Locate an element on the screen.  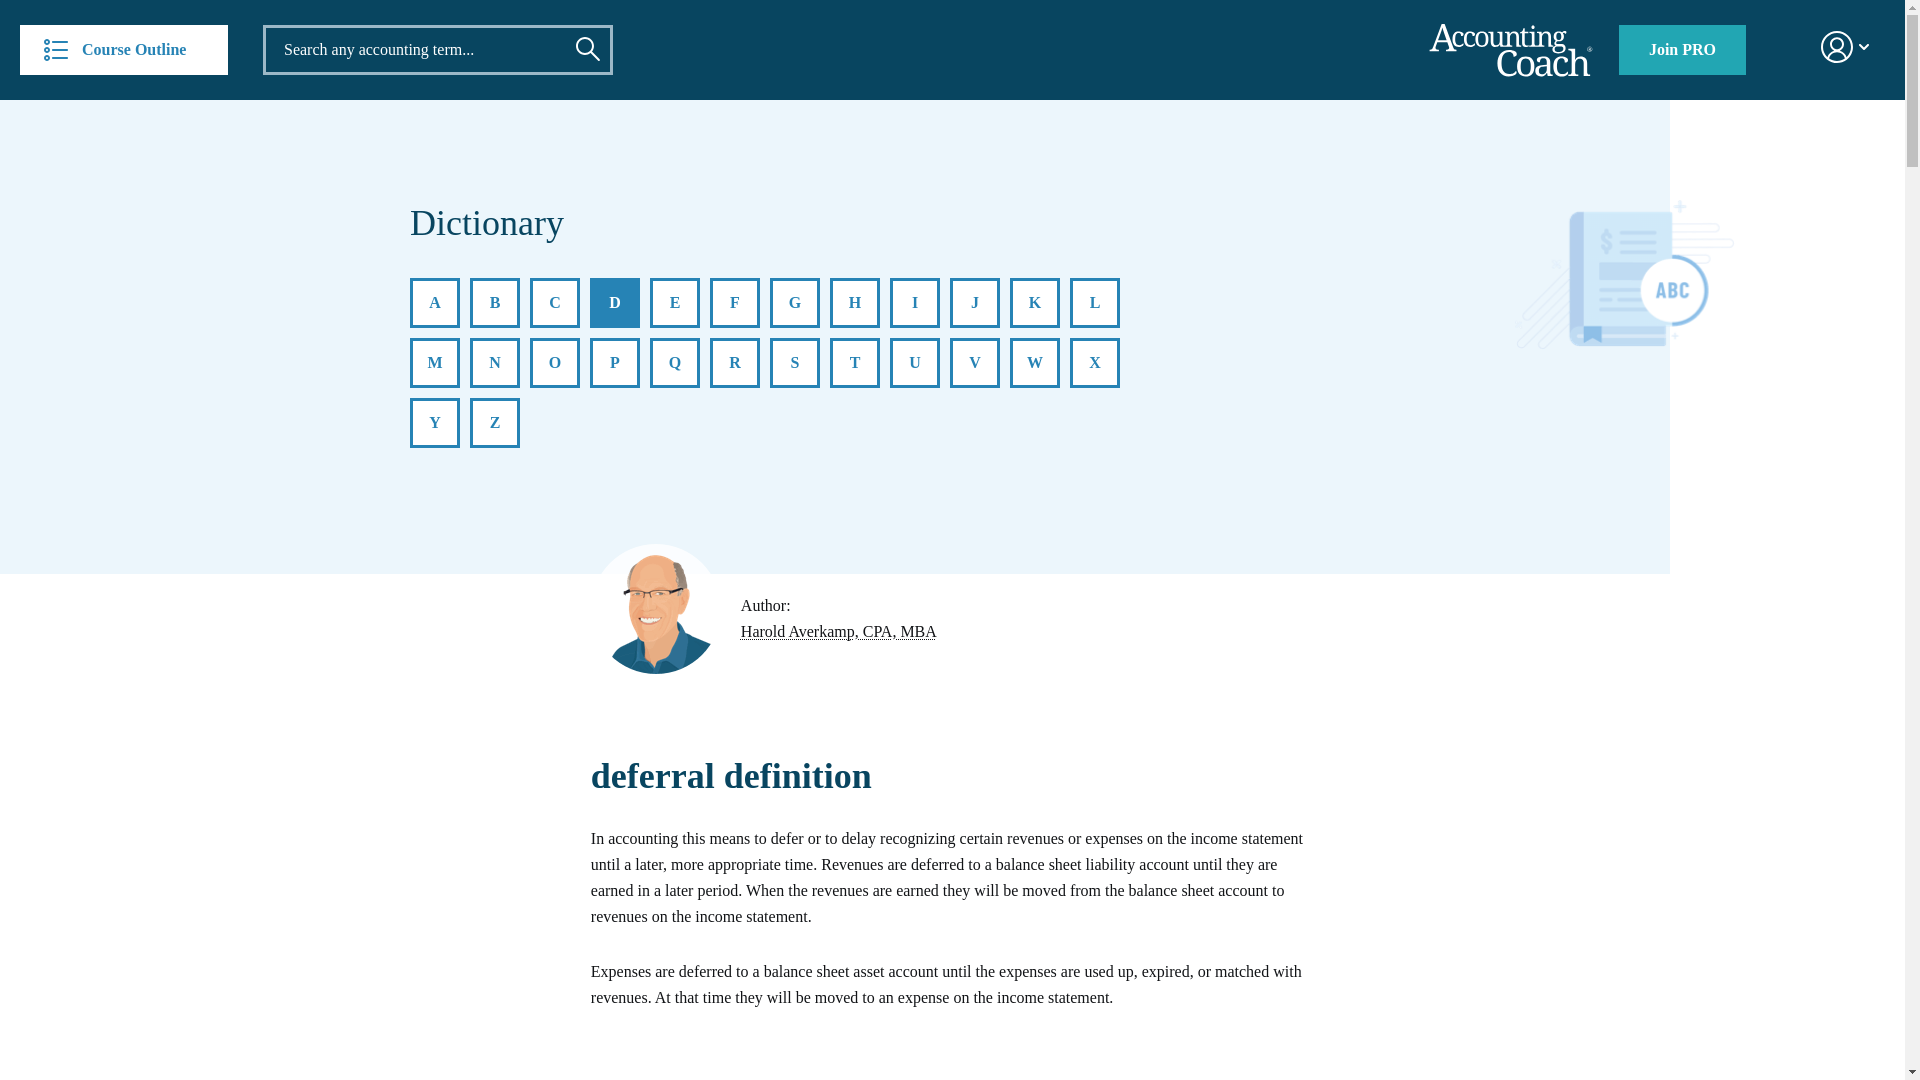
J is located at coordinates (975, 302).